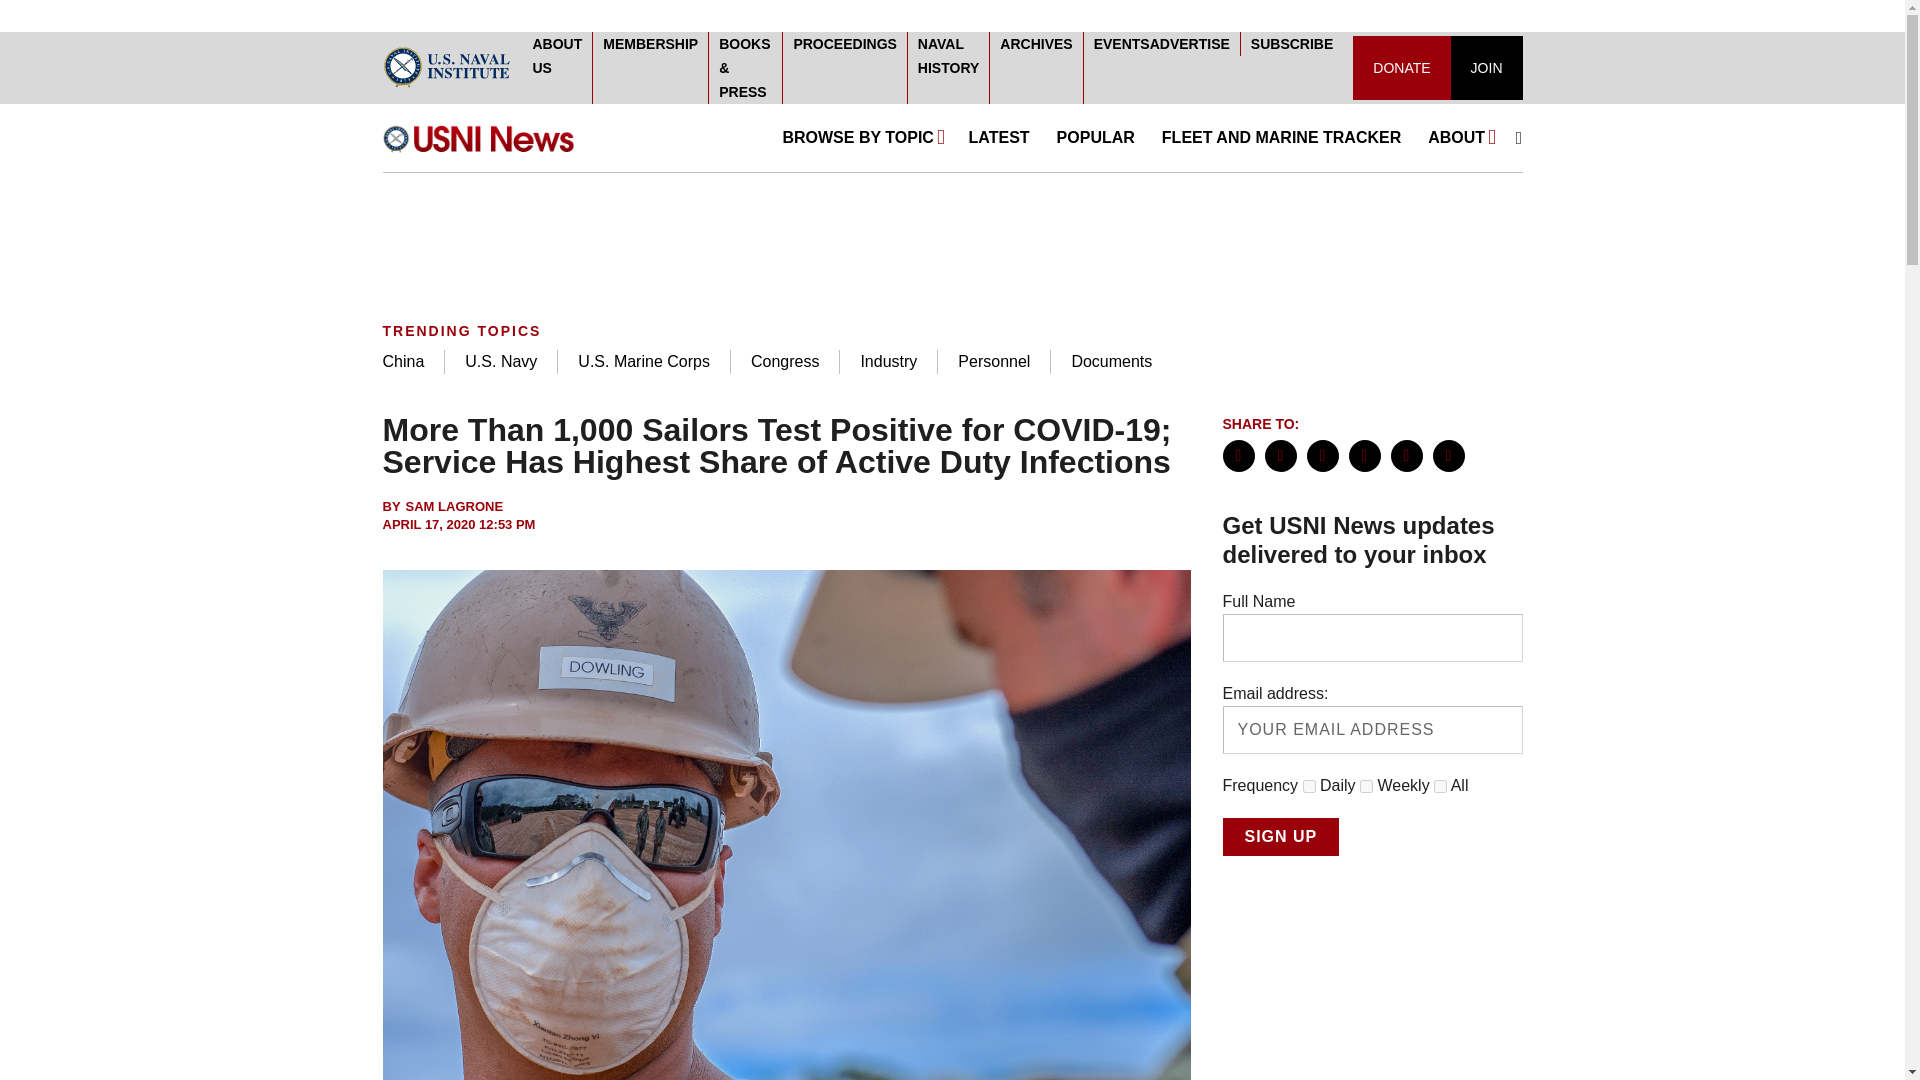  Describe the element at coordinates (556, 55) in the screenshot. I see `ABOUT US` at that location.